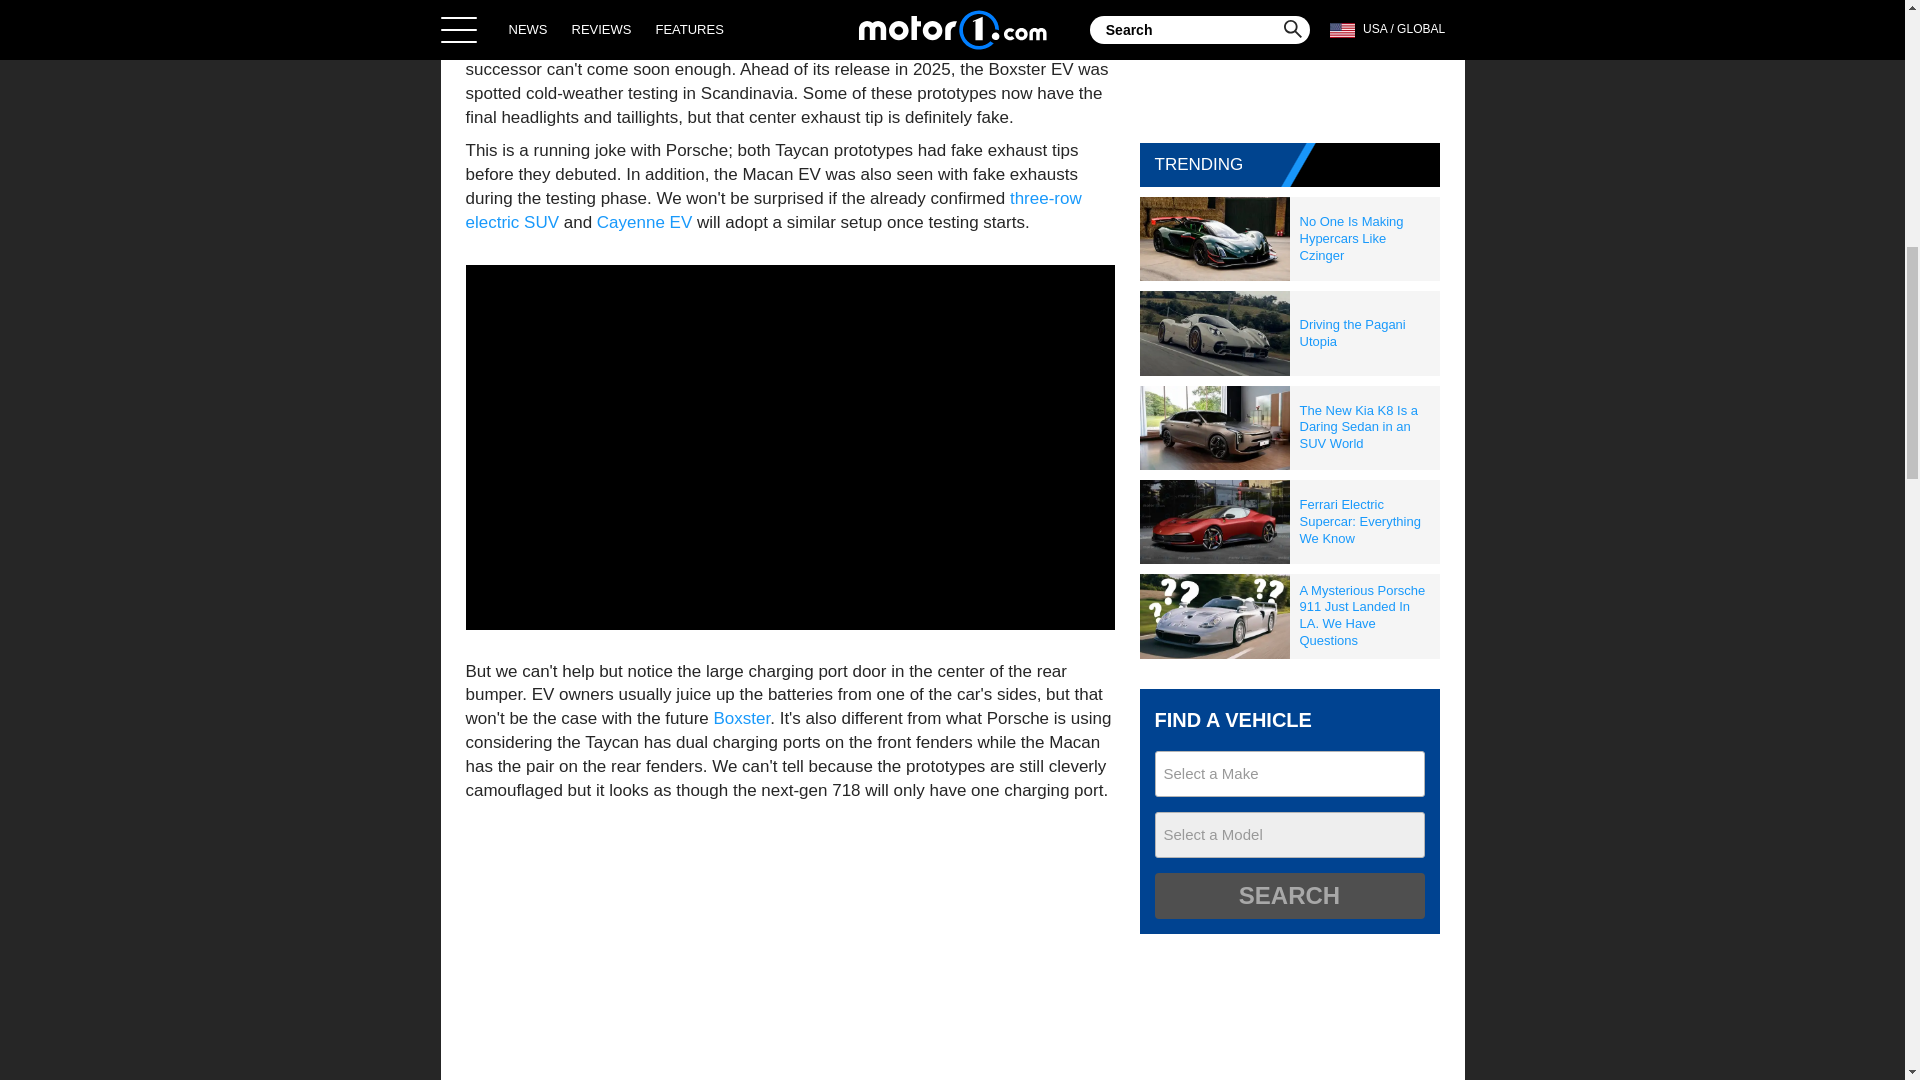 The width and height of the screenshot is (1920, 1080). I want to click on three-row electric SUV, so click(774, 210).